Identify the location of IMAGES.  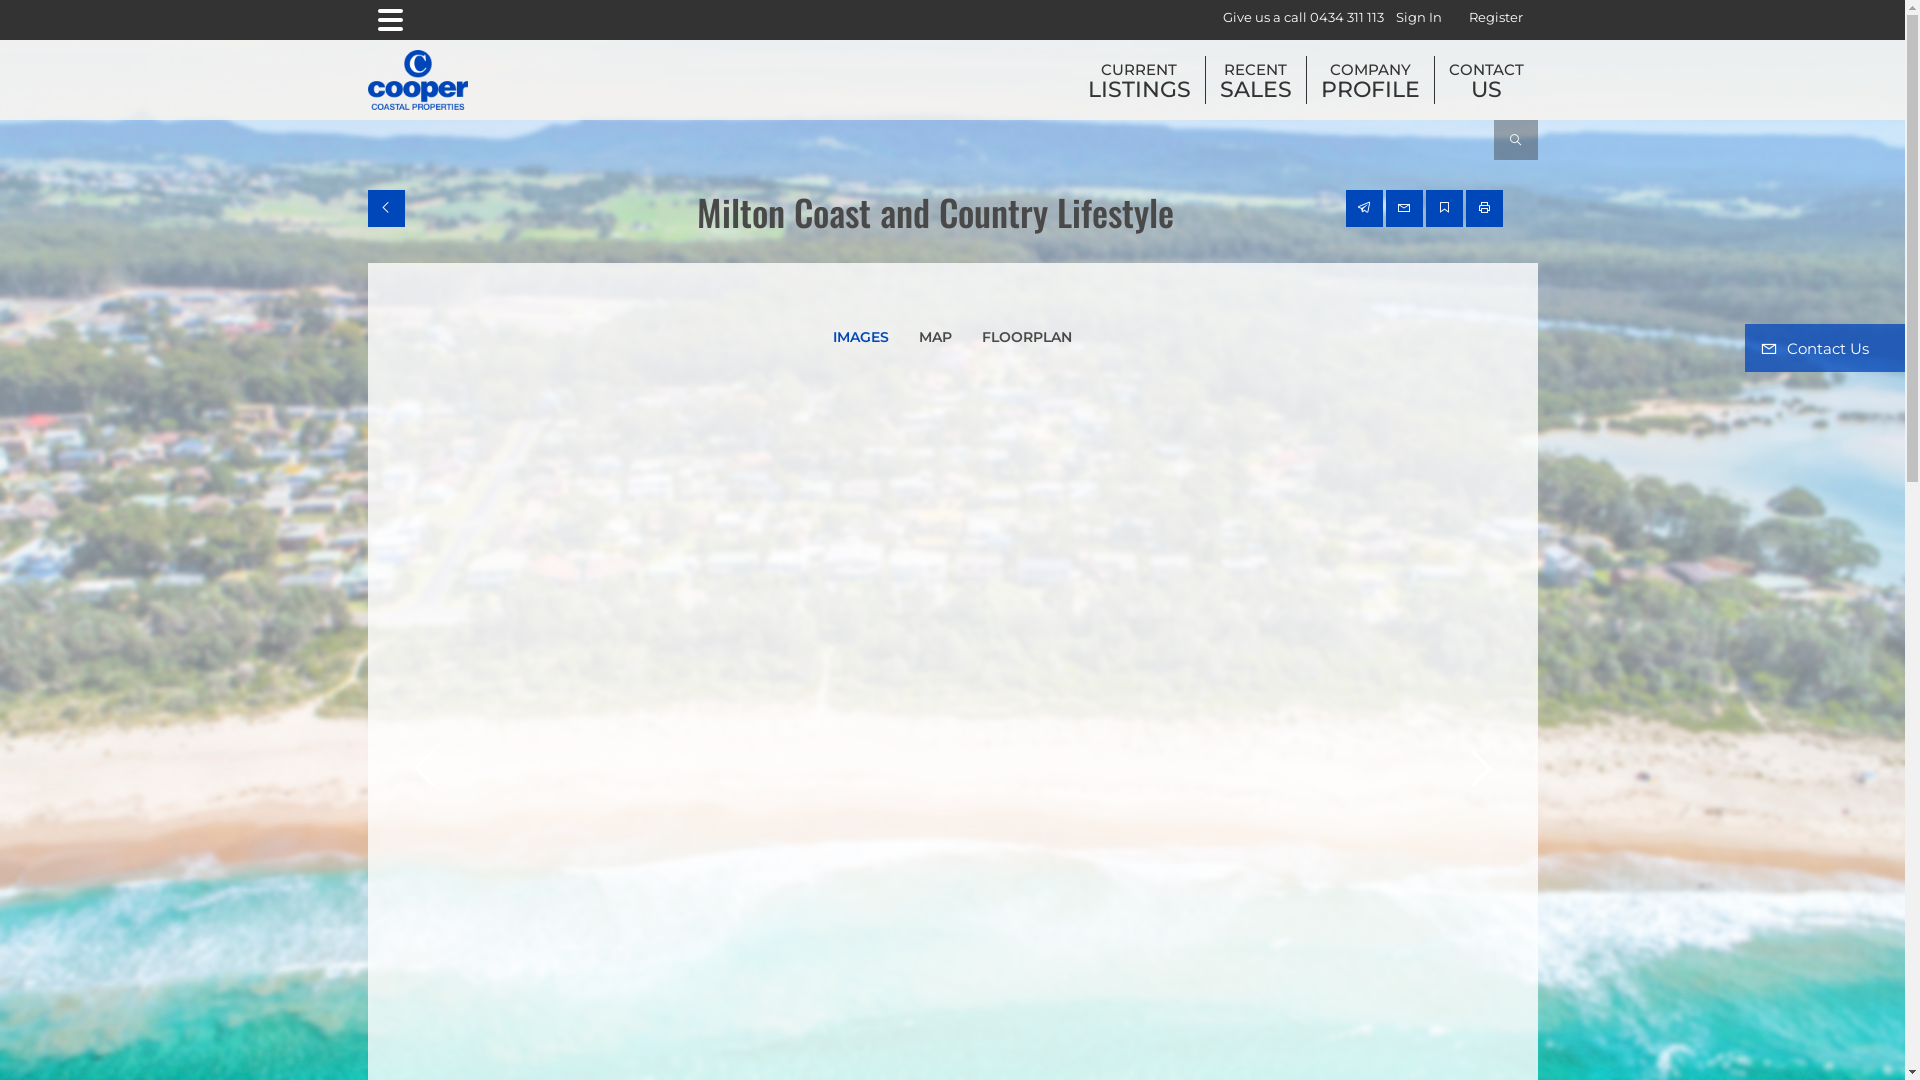
(861, 337).